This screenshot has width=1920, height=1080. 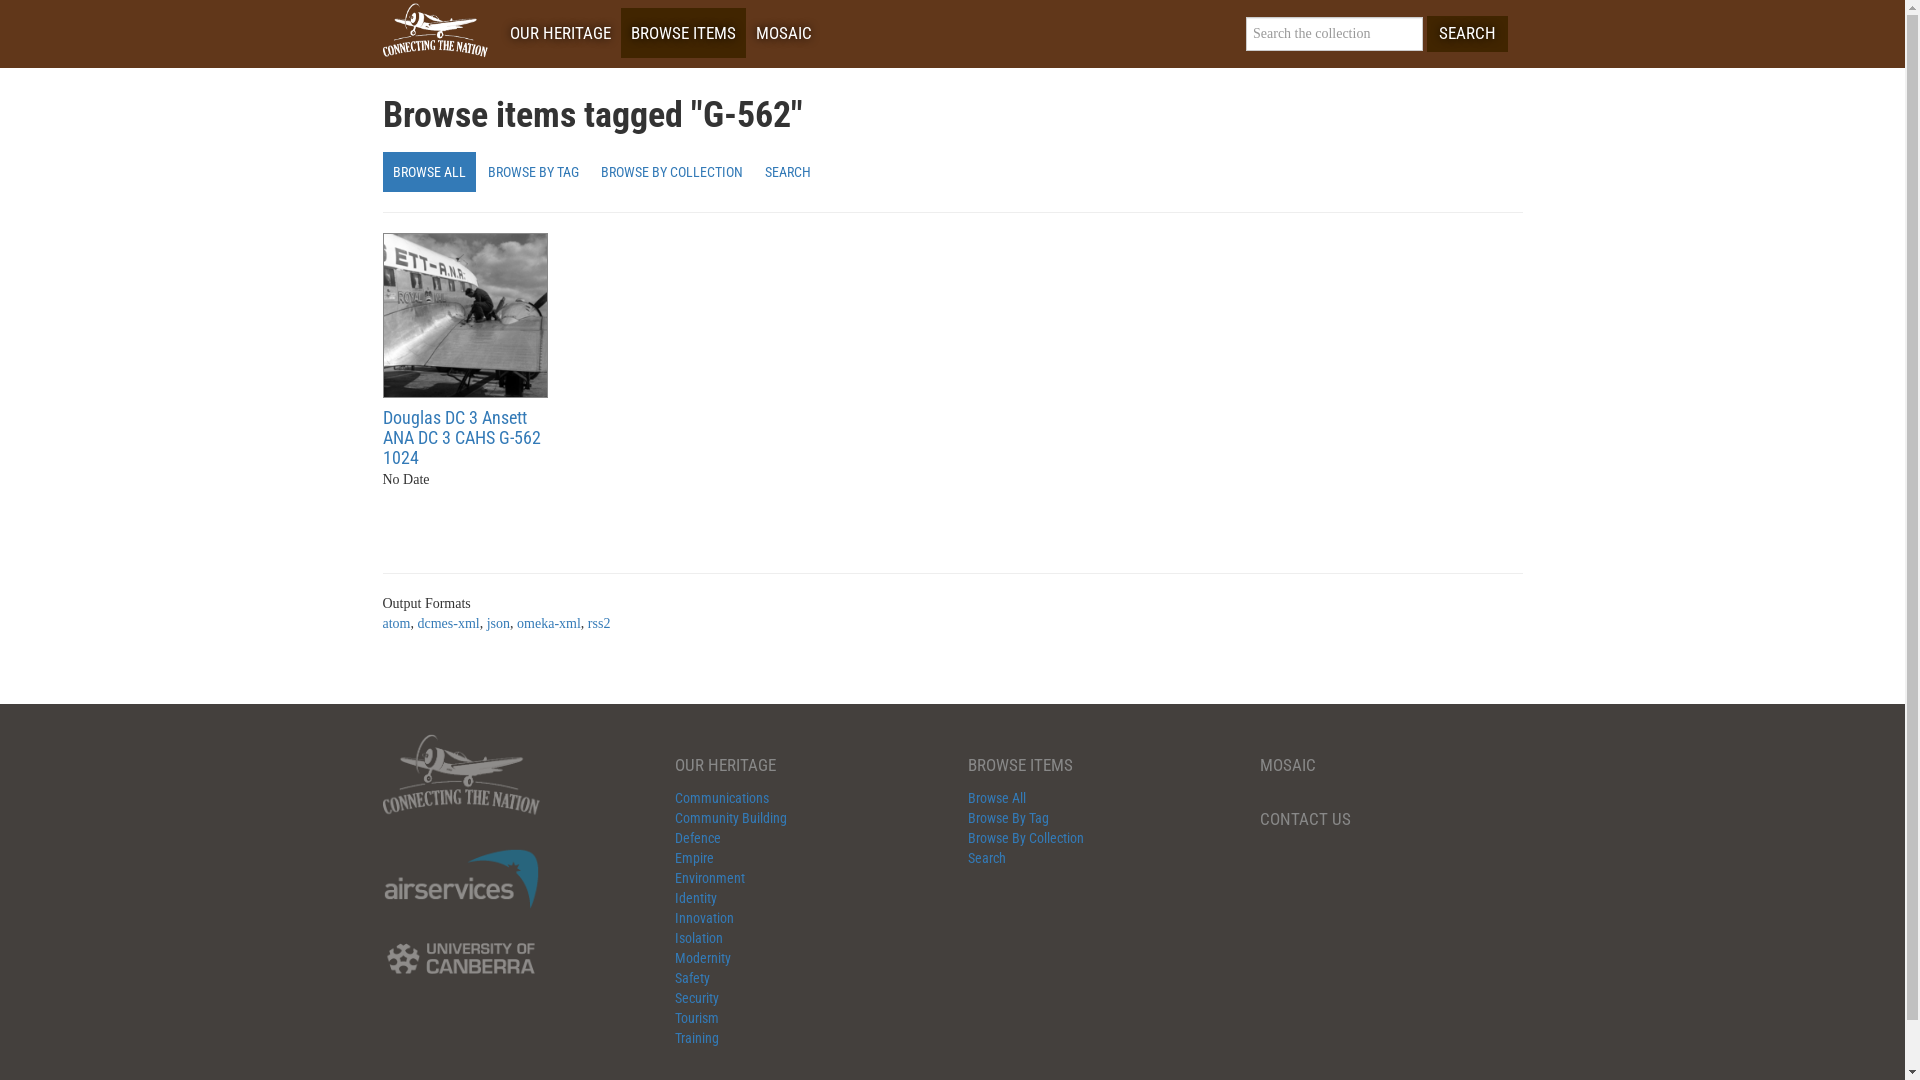 What do you see at coordinates (696, 898) in the screenshot?
I see `Identity` at bounding box center [696, 898].